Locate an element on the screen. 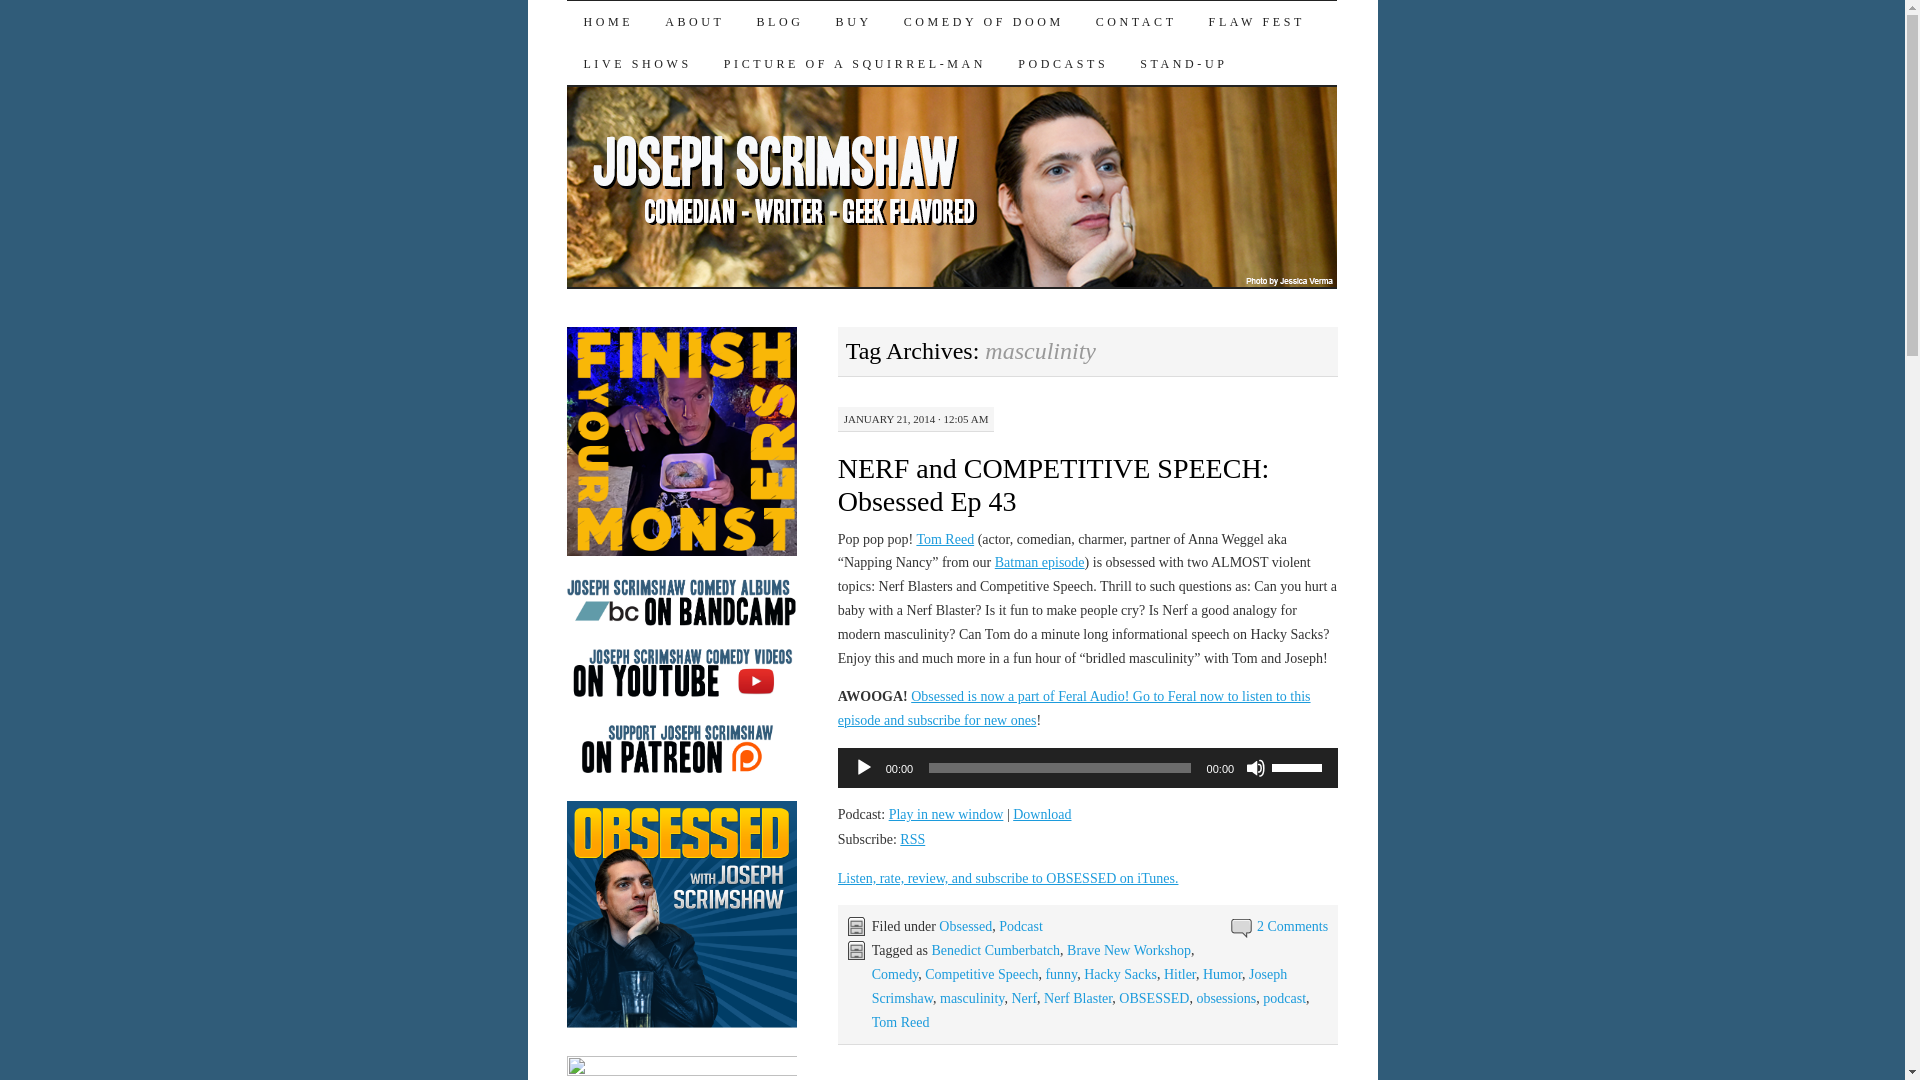  NERF and COMPETITIVE SPEECH: Obsessed Ep 43 is located at coordinates (1053, 484).